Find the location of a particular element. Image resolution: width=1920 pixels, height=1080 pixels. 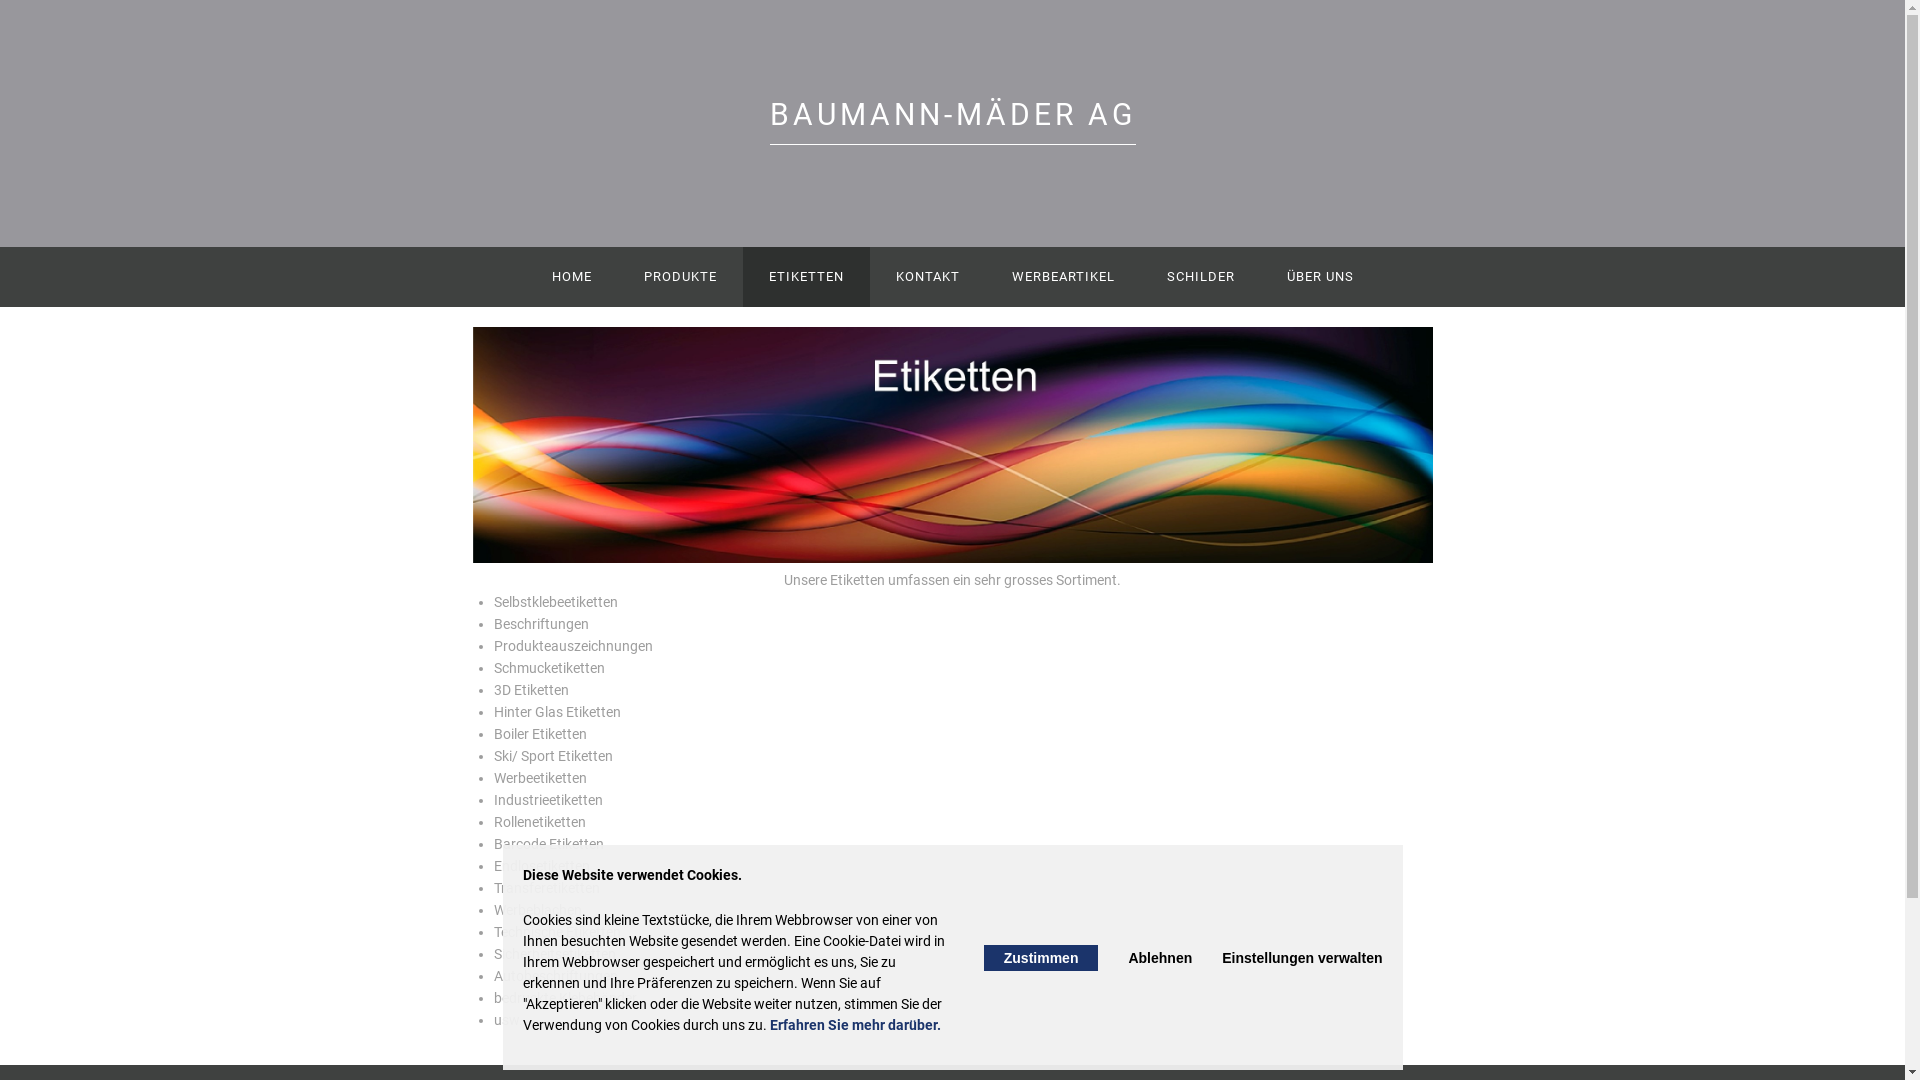

HOME is located at coordinates (572, 277).